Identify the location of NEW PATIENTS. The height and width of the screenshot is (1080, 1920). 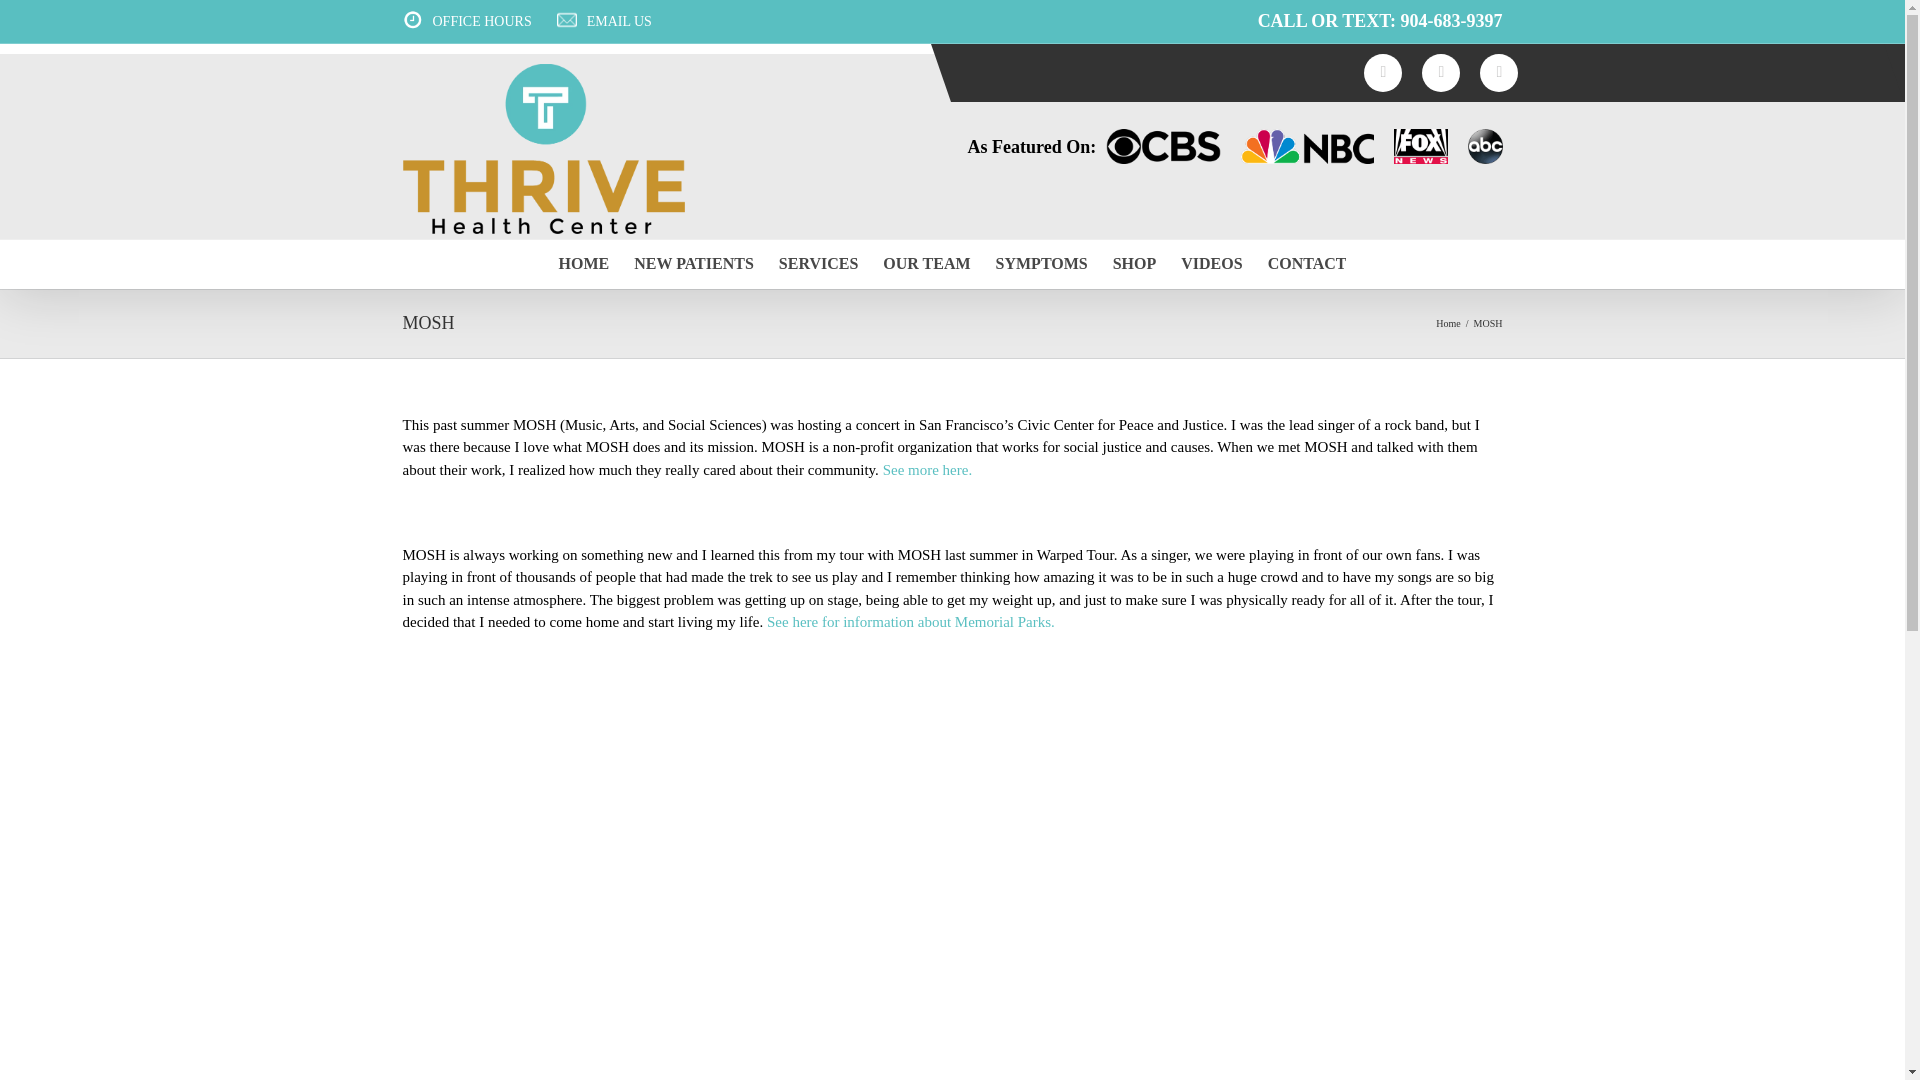
(694, 264).